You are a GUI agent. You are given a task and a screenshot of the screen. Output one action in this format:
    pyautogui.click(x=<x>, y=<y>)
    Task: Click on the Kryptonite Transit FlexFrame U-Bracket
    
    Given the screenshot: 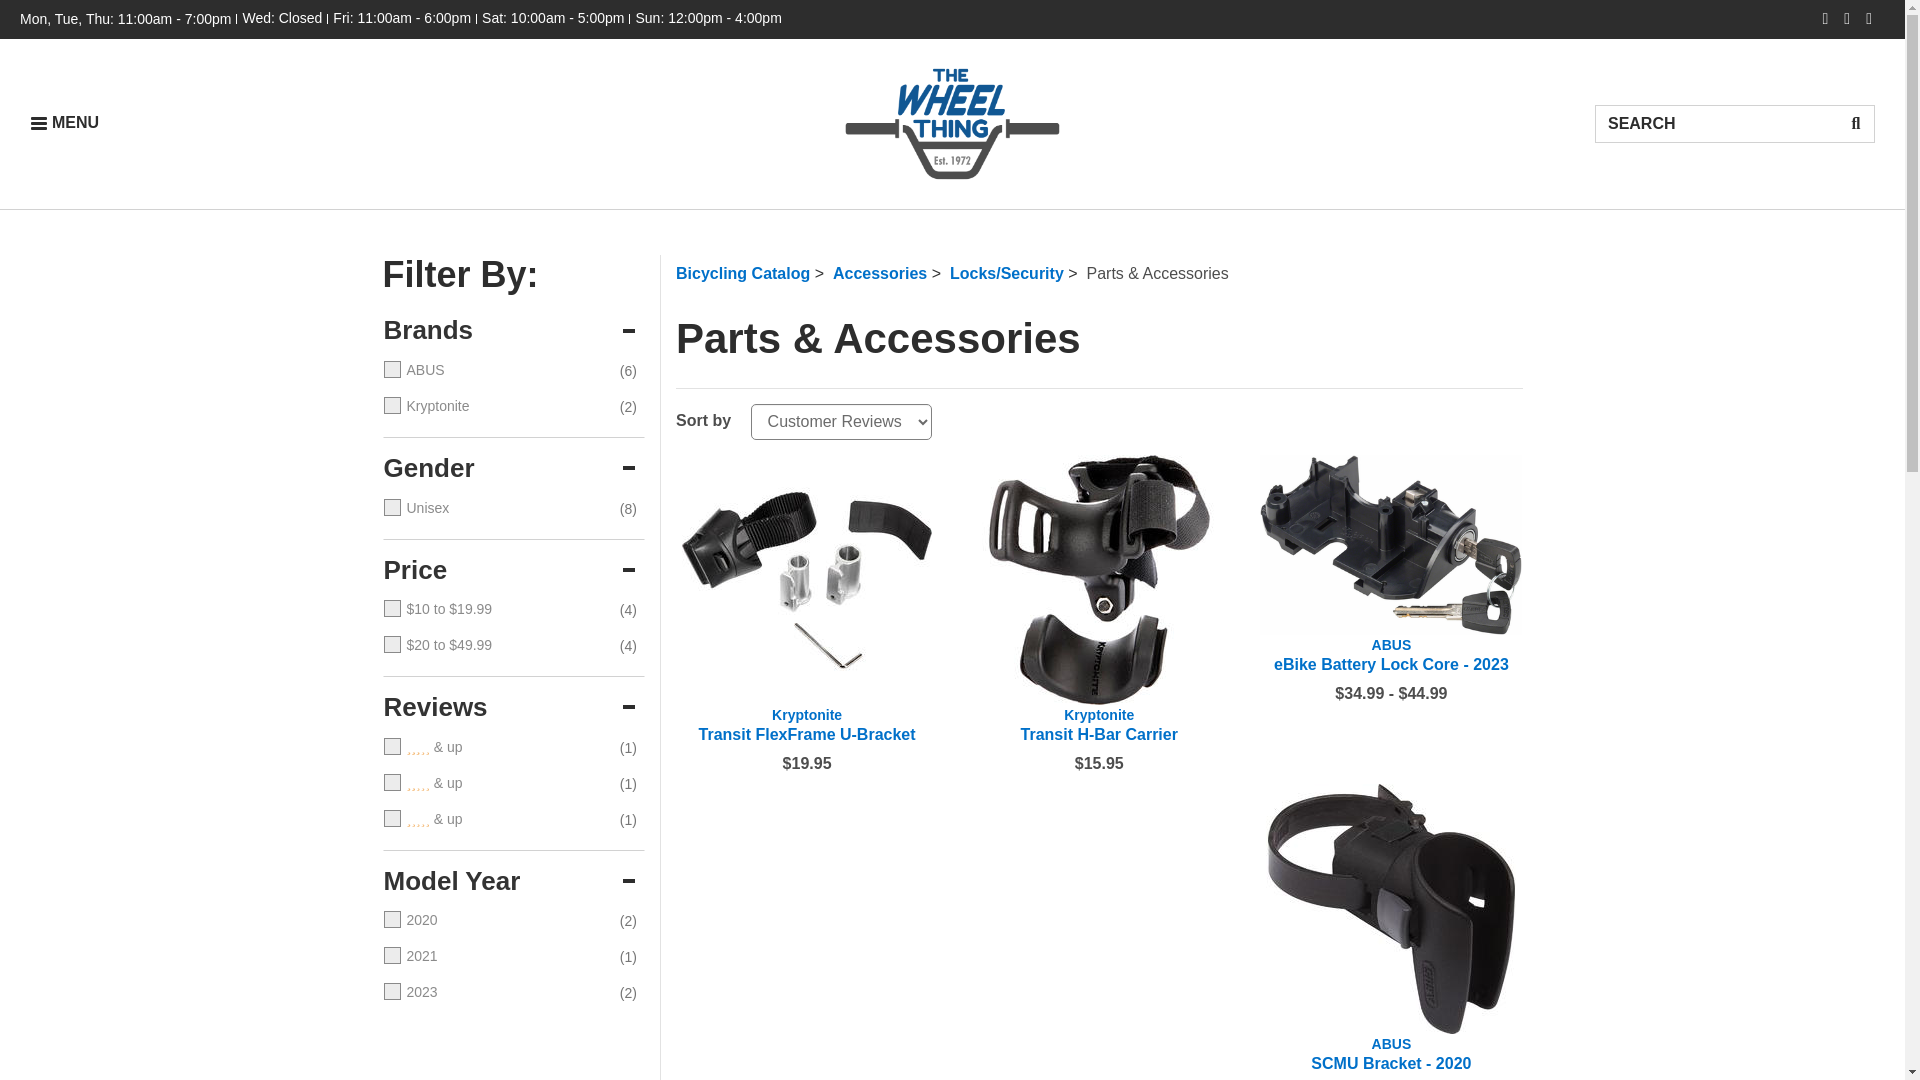 What is the action you would take?
    pyautogui.click(x=806, y=580)
    